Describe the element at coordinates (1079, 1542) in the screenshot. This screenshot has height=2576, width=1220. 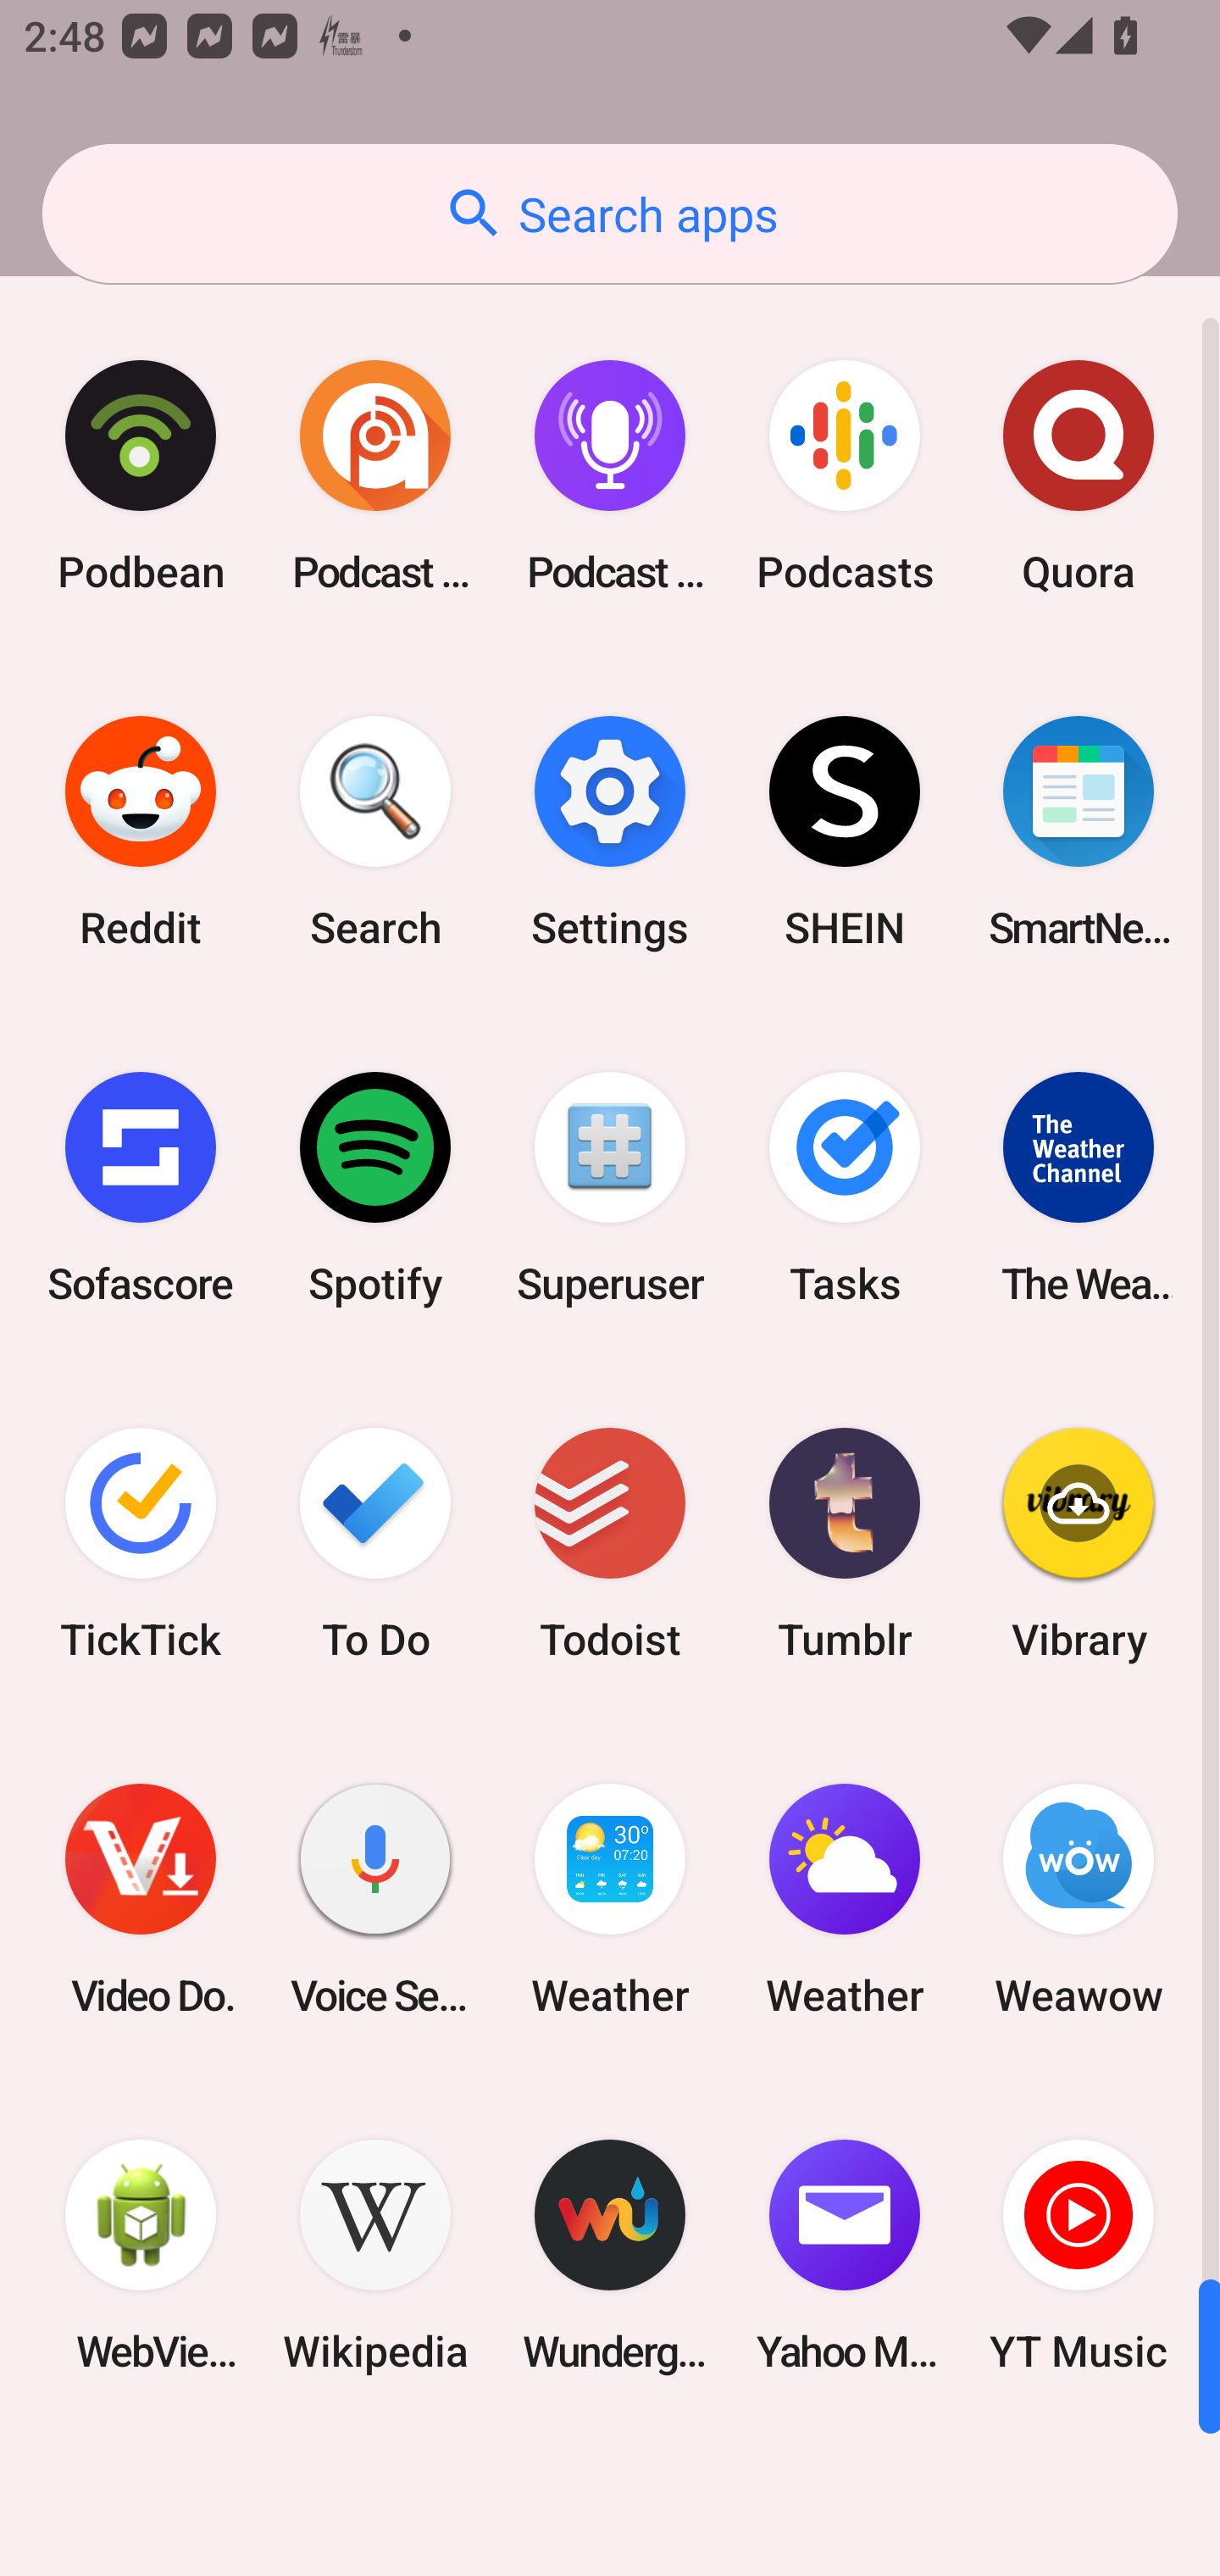
I see `Vibrary` at that location.